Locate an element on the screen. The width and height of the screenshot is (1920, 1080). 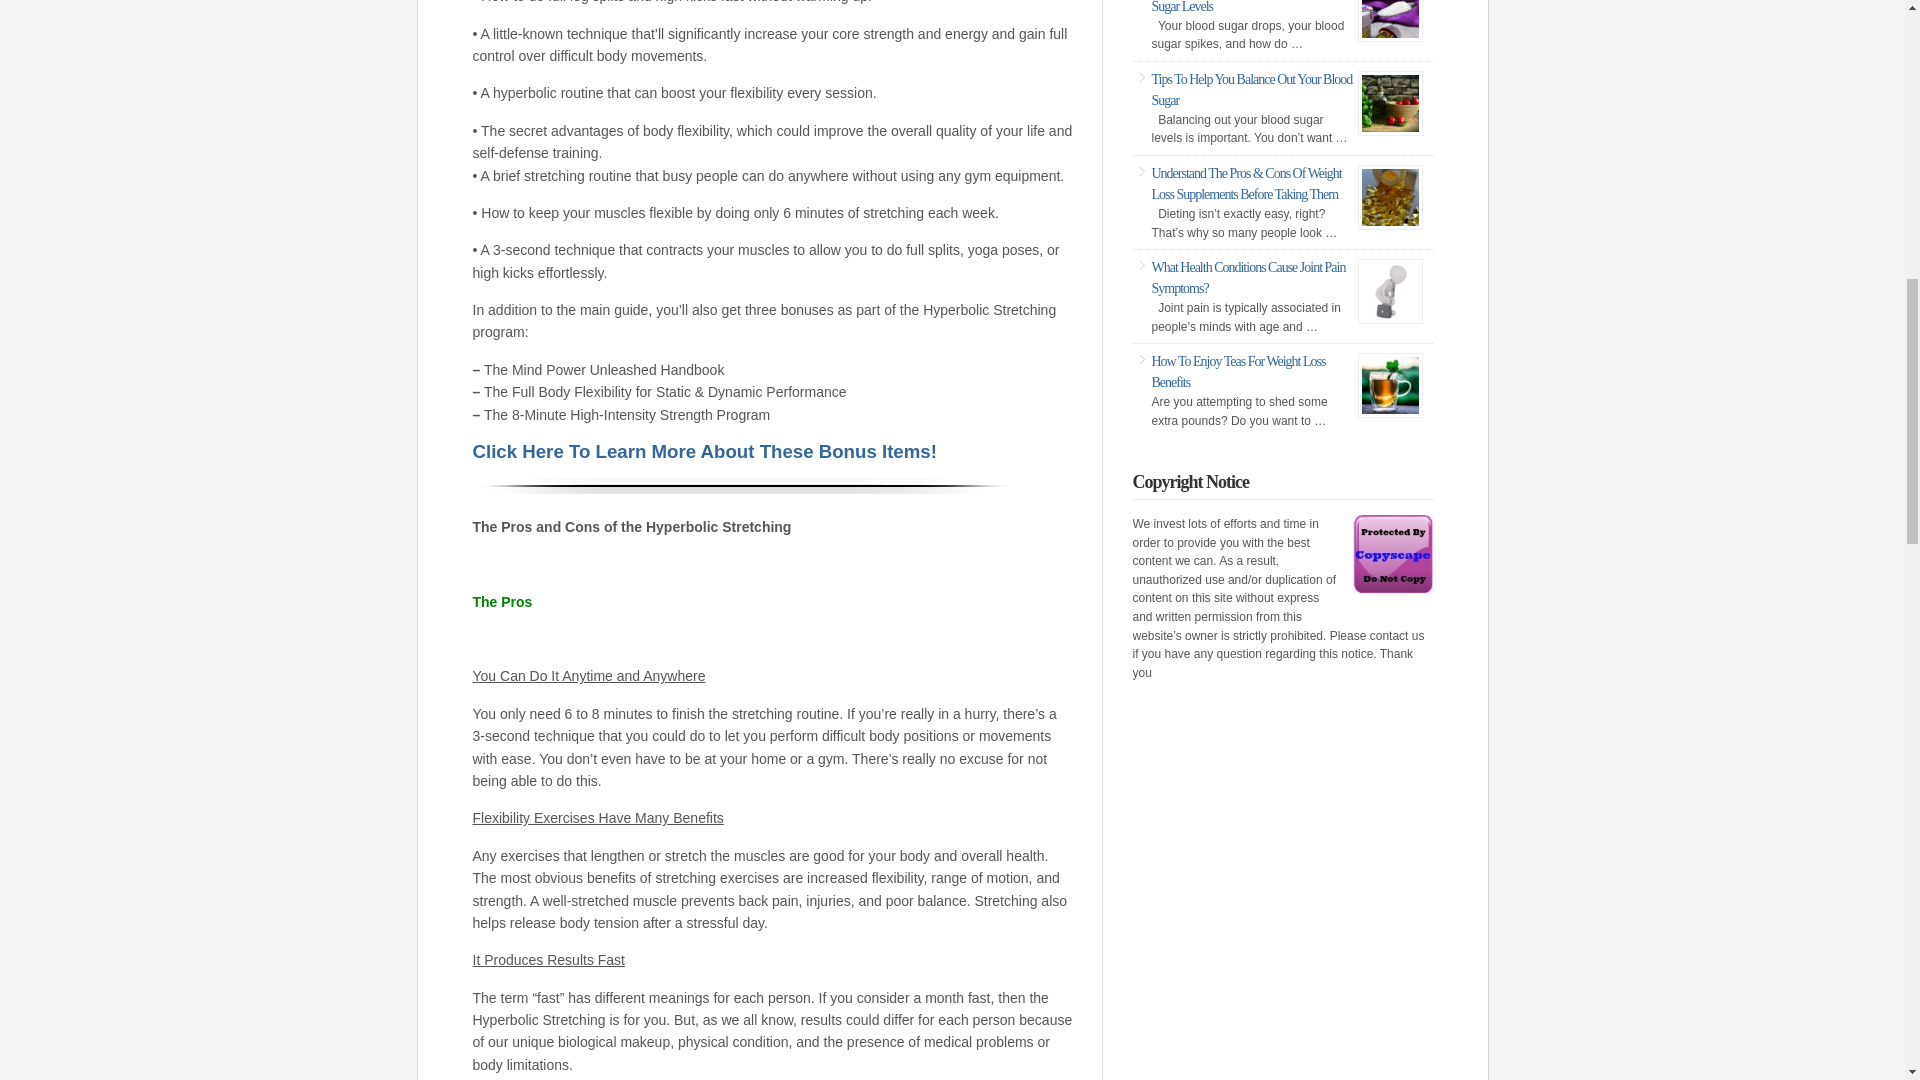
Permalink to How To Enjoy Teas For Weight Loss Benefits is located at coordinates (1239, 372).